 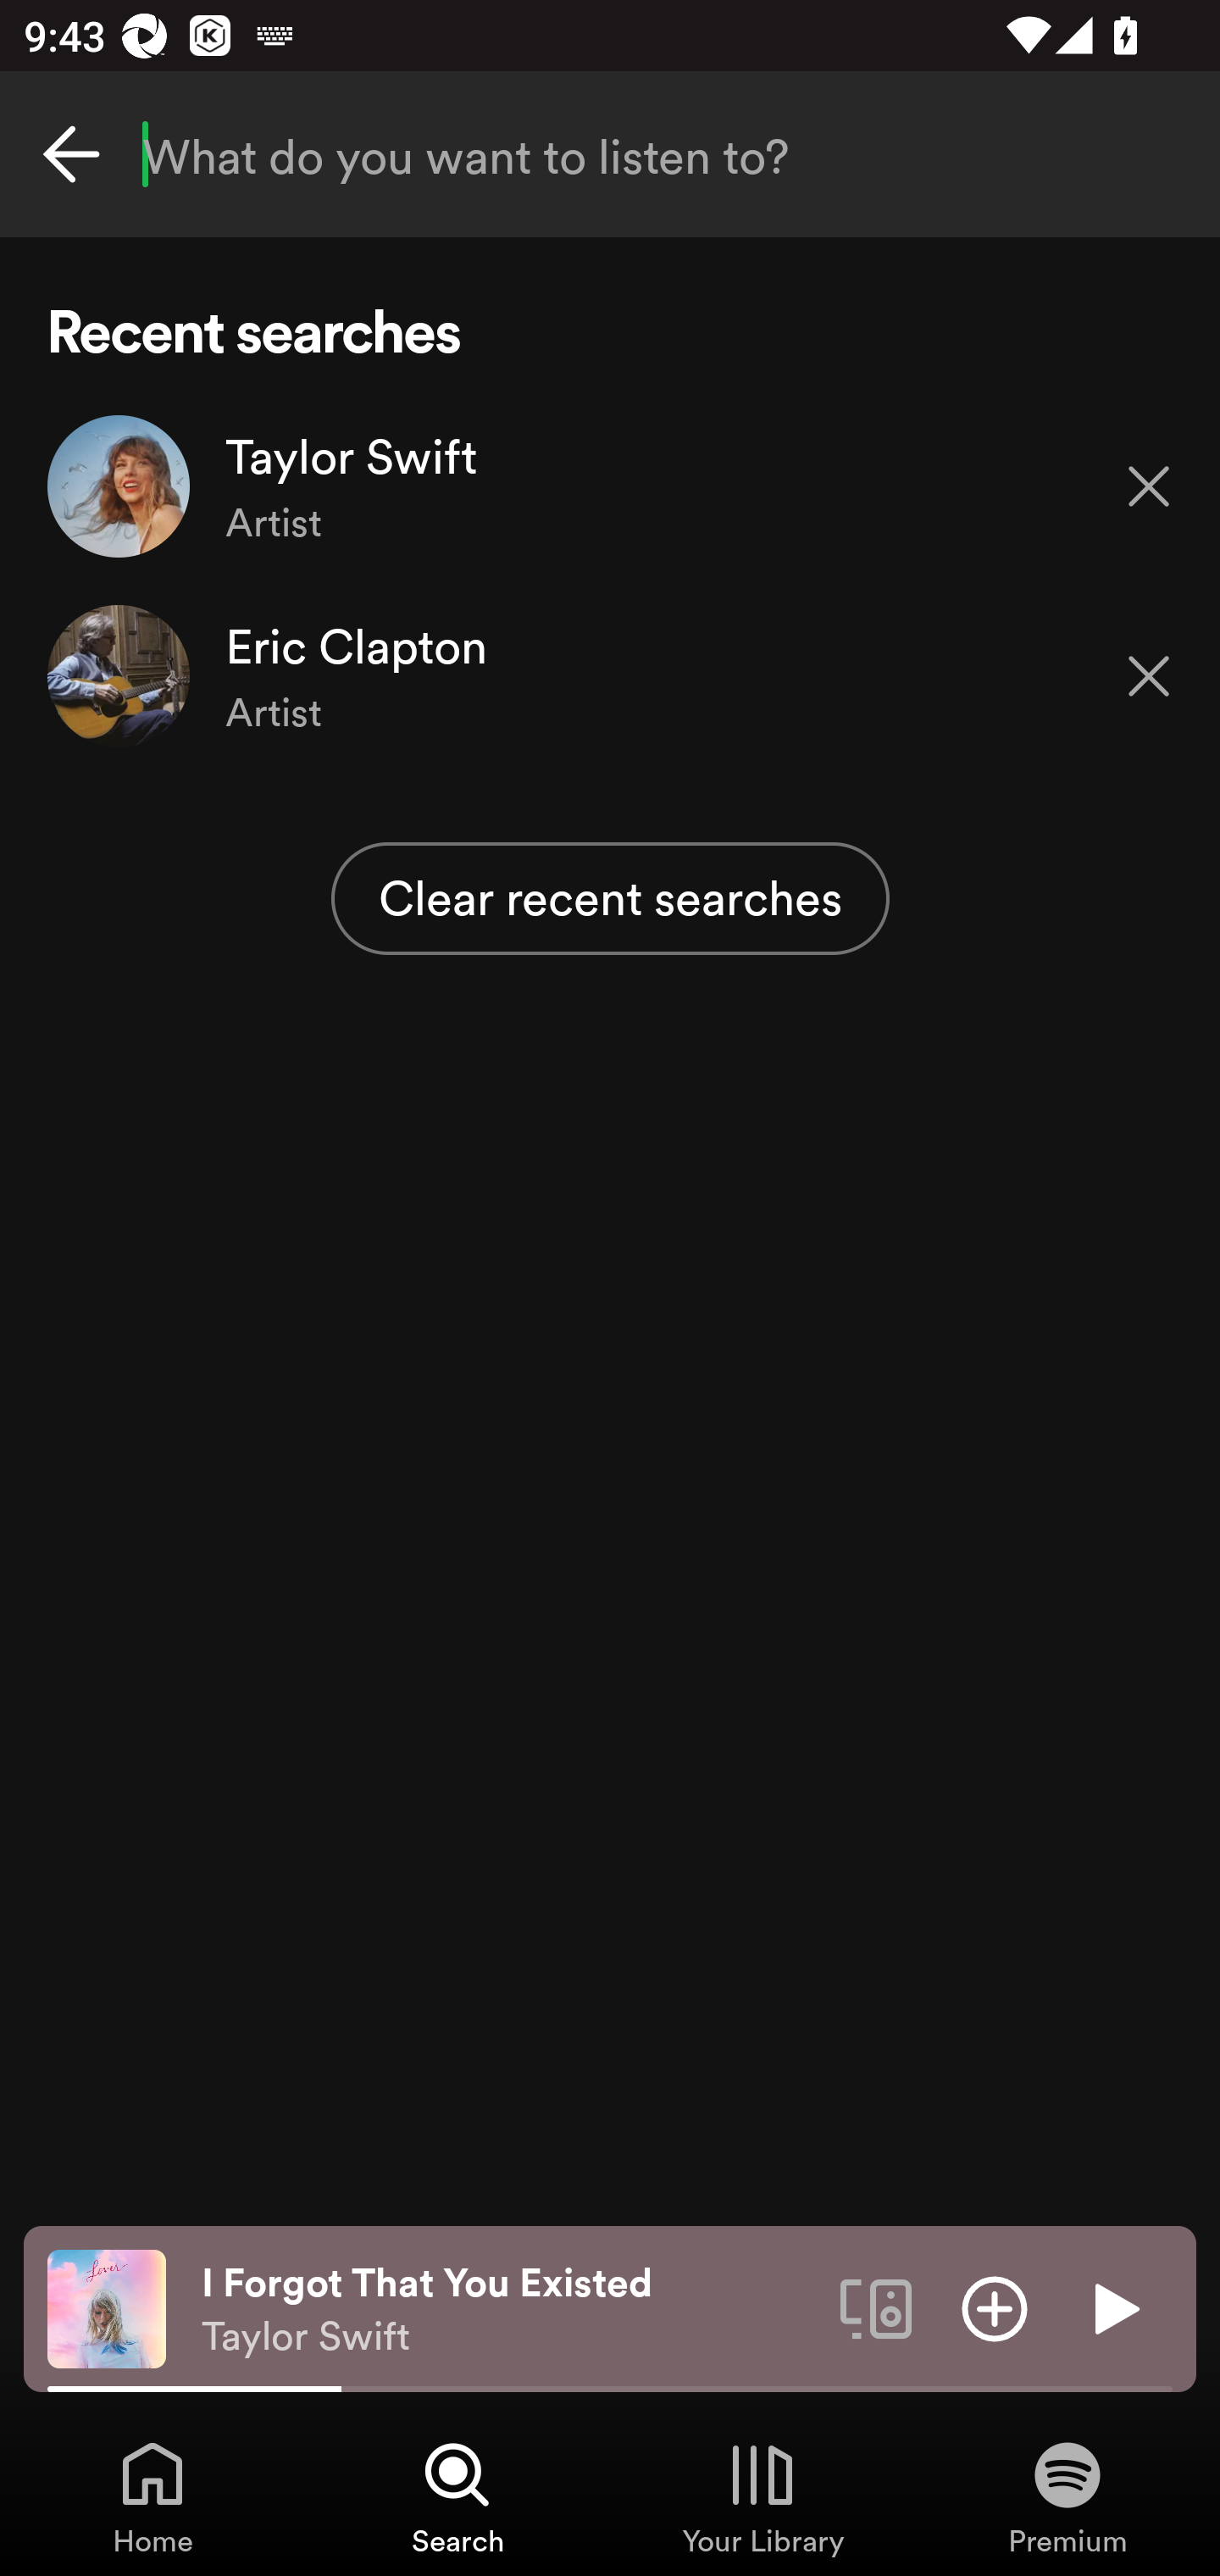 I want to click on Remove, so click(x=1149, y=676).